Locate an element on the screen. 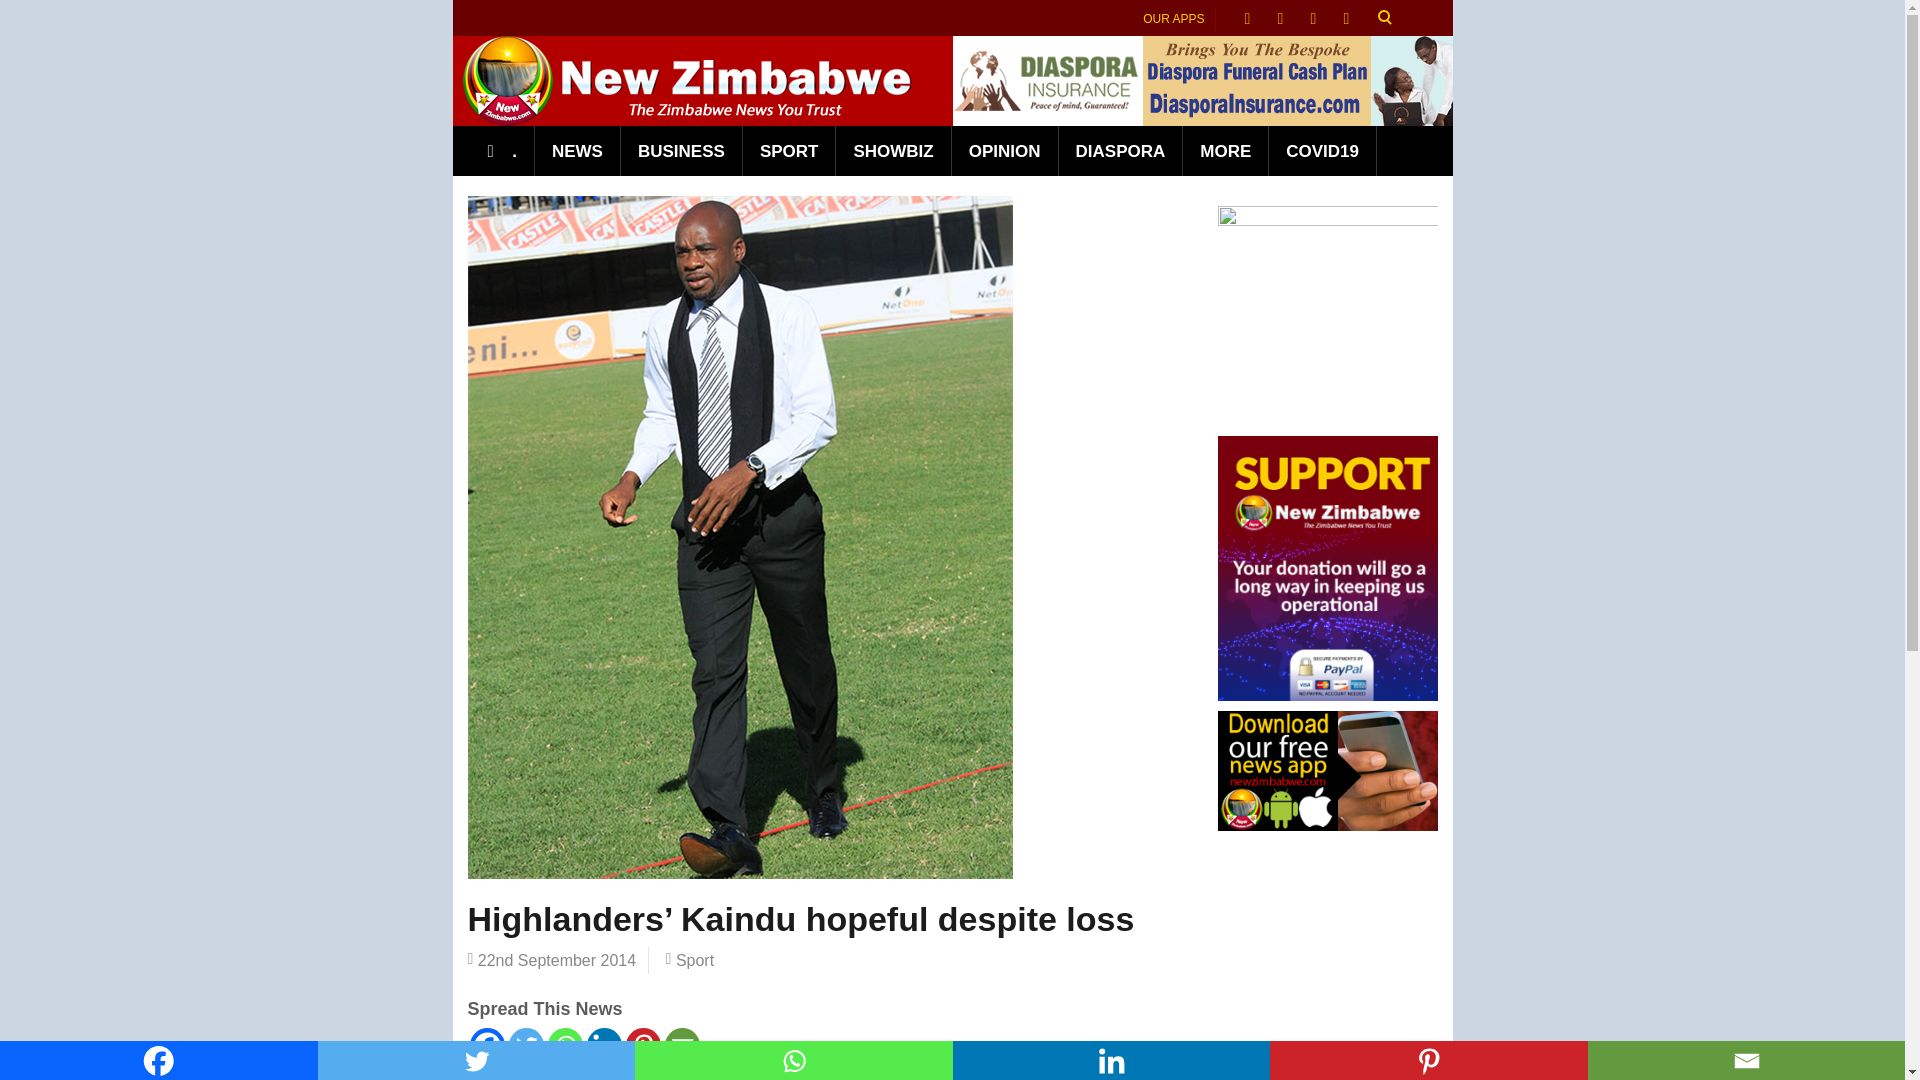 The width and height of the screenshot is (1920, 1080). Pinterest is located at coordinates (1428, 1060).